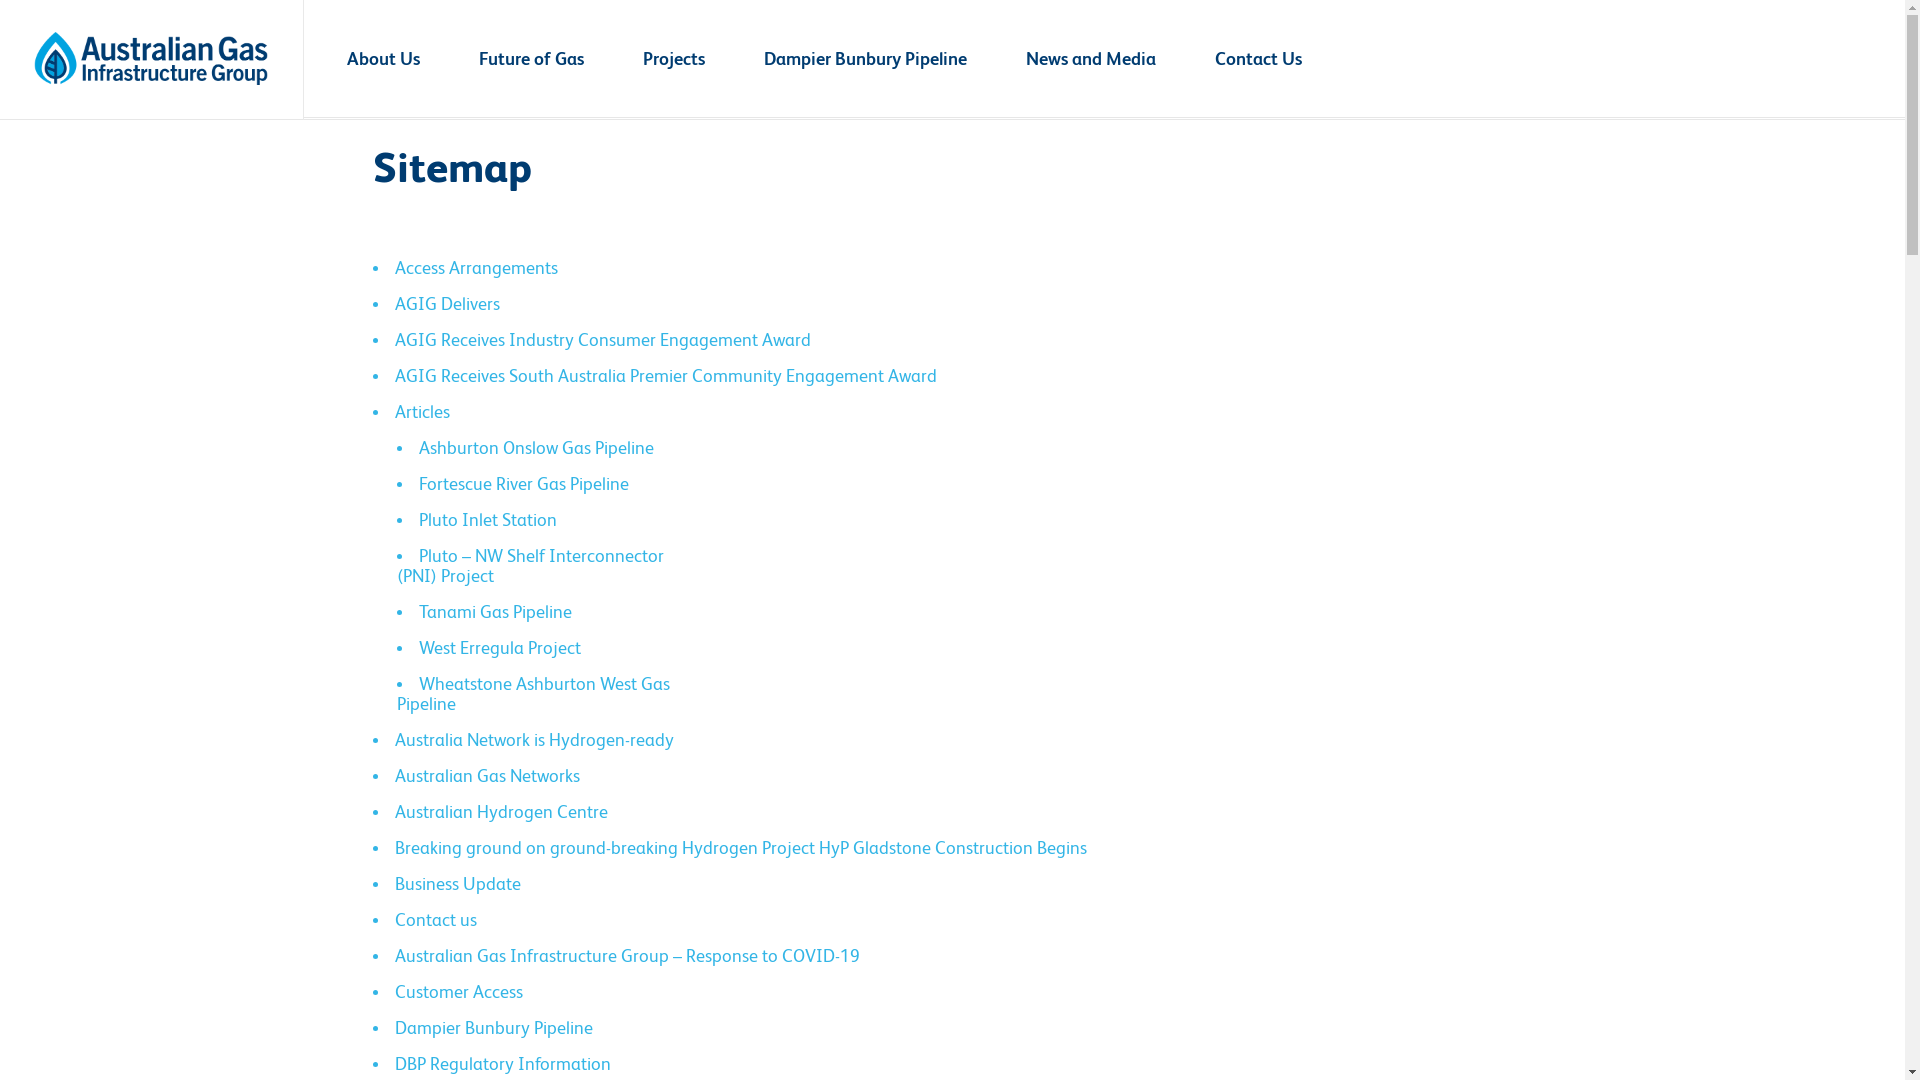 The image size is (1920, 1080). Describe the element at coordinates (392, 24) in the screenshot. I see `Home` at that location.